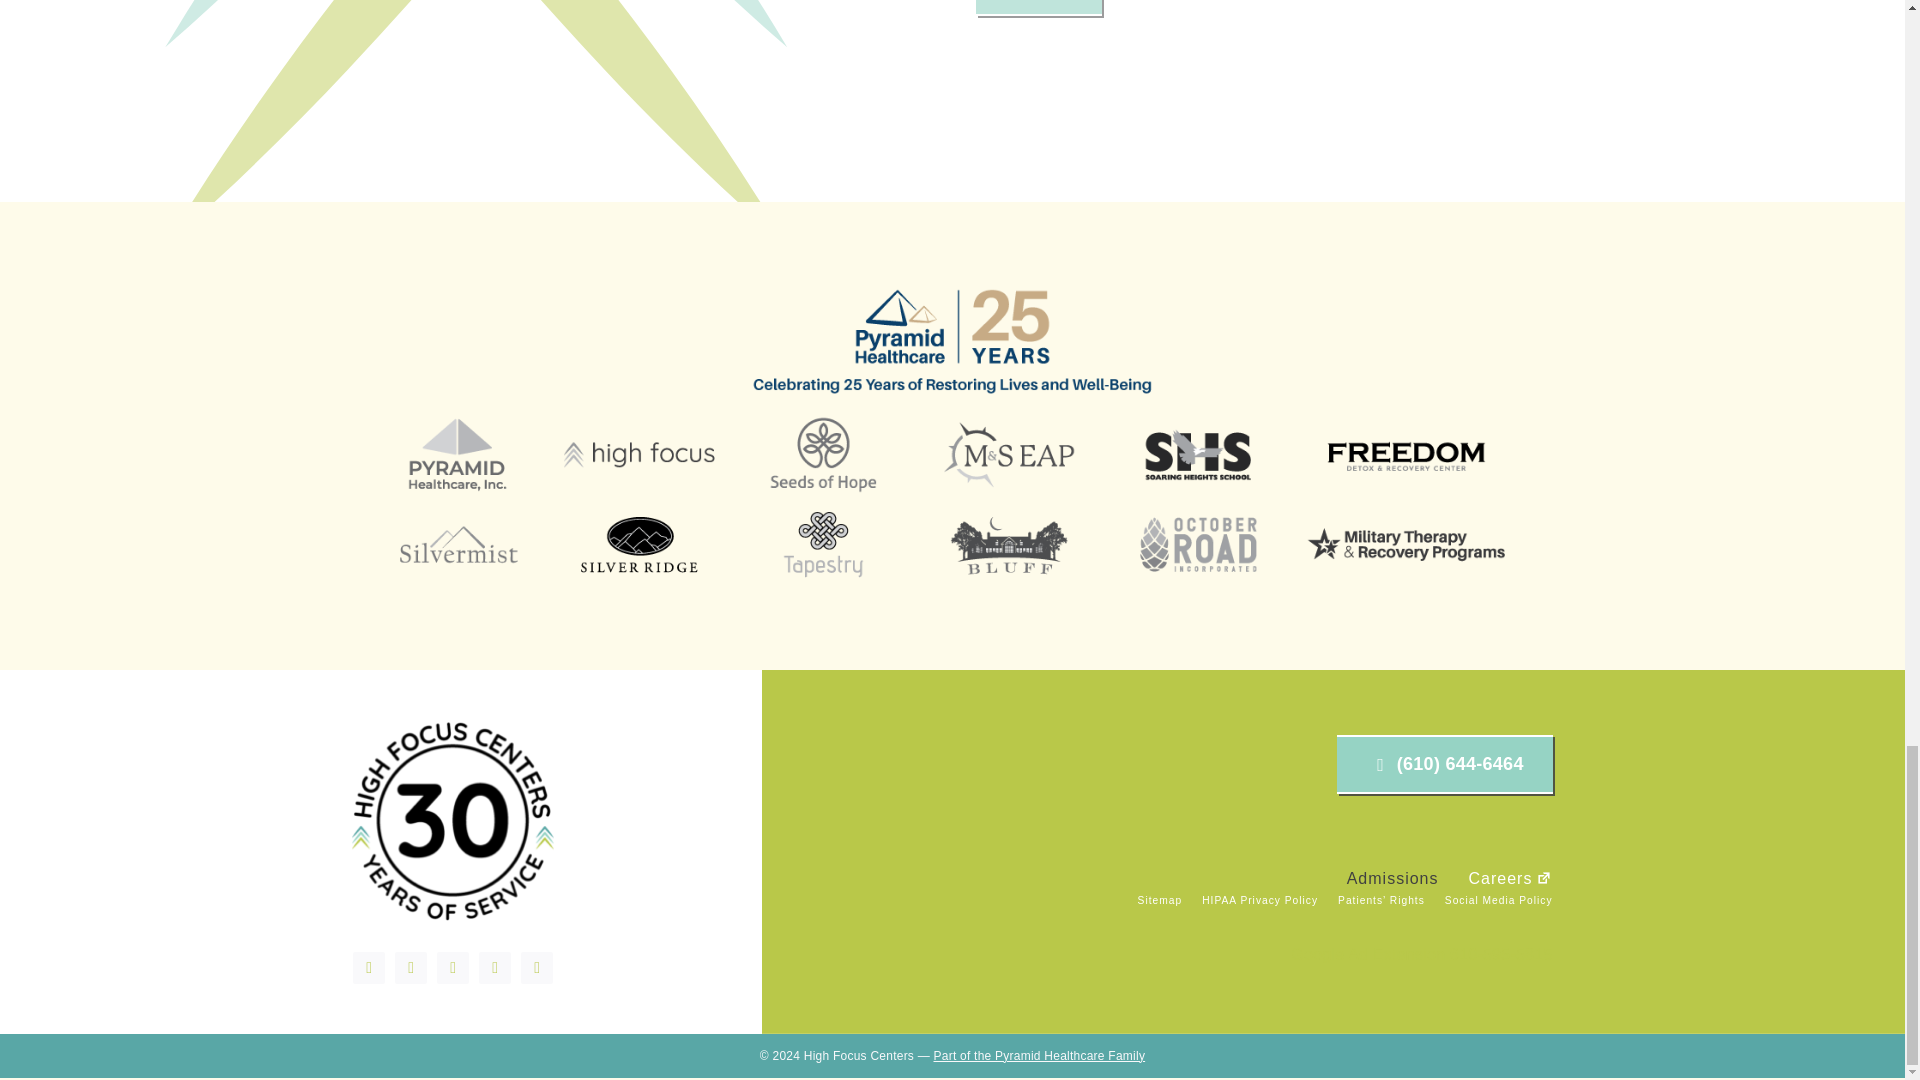 The height and width of the screenshot is (1080, 1920). I want to click on Instagram, so click(452, 967).